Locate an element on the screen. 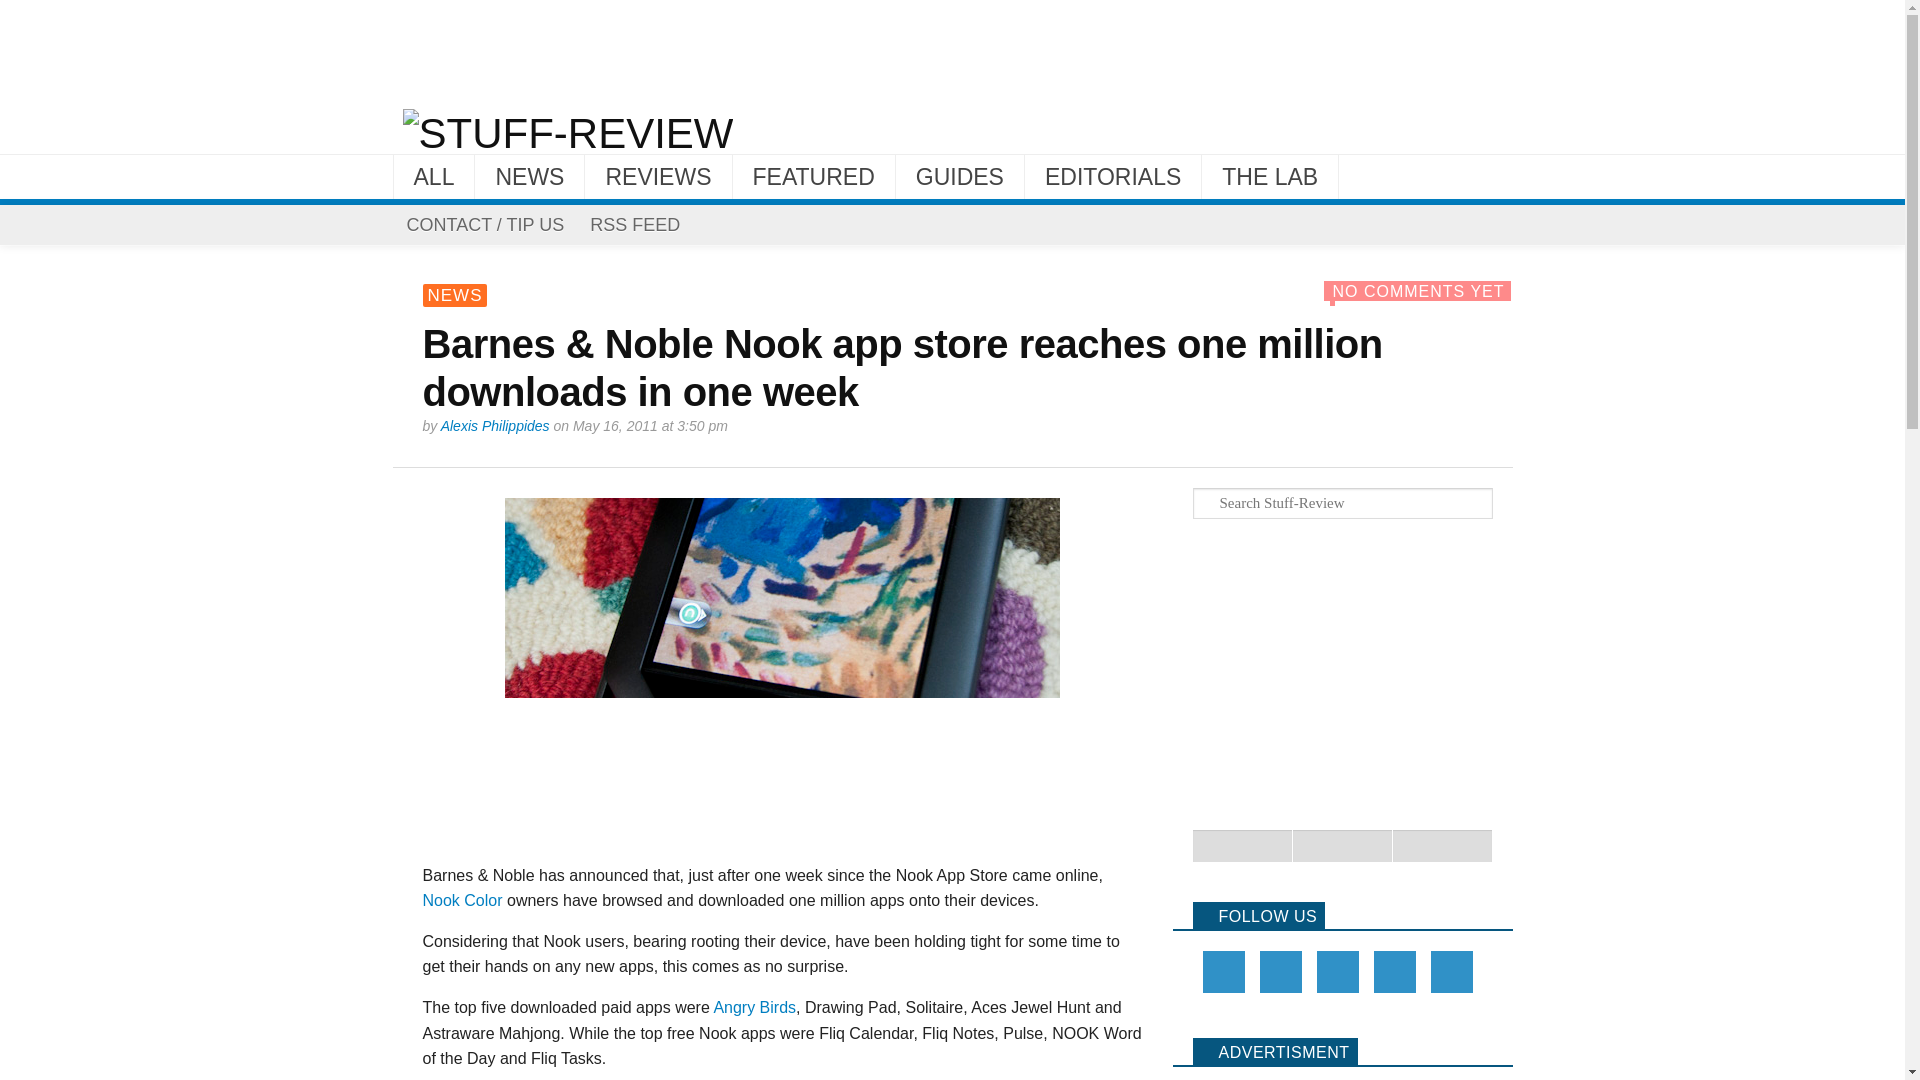  THE LAB is located at coordinates (1270, 176).